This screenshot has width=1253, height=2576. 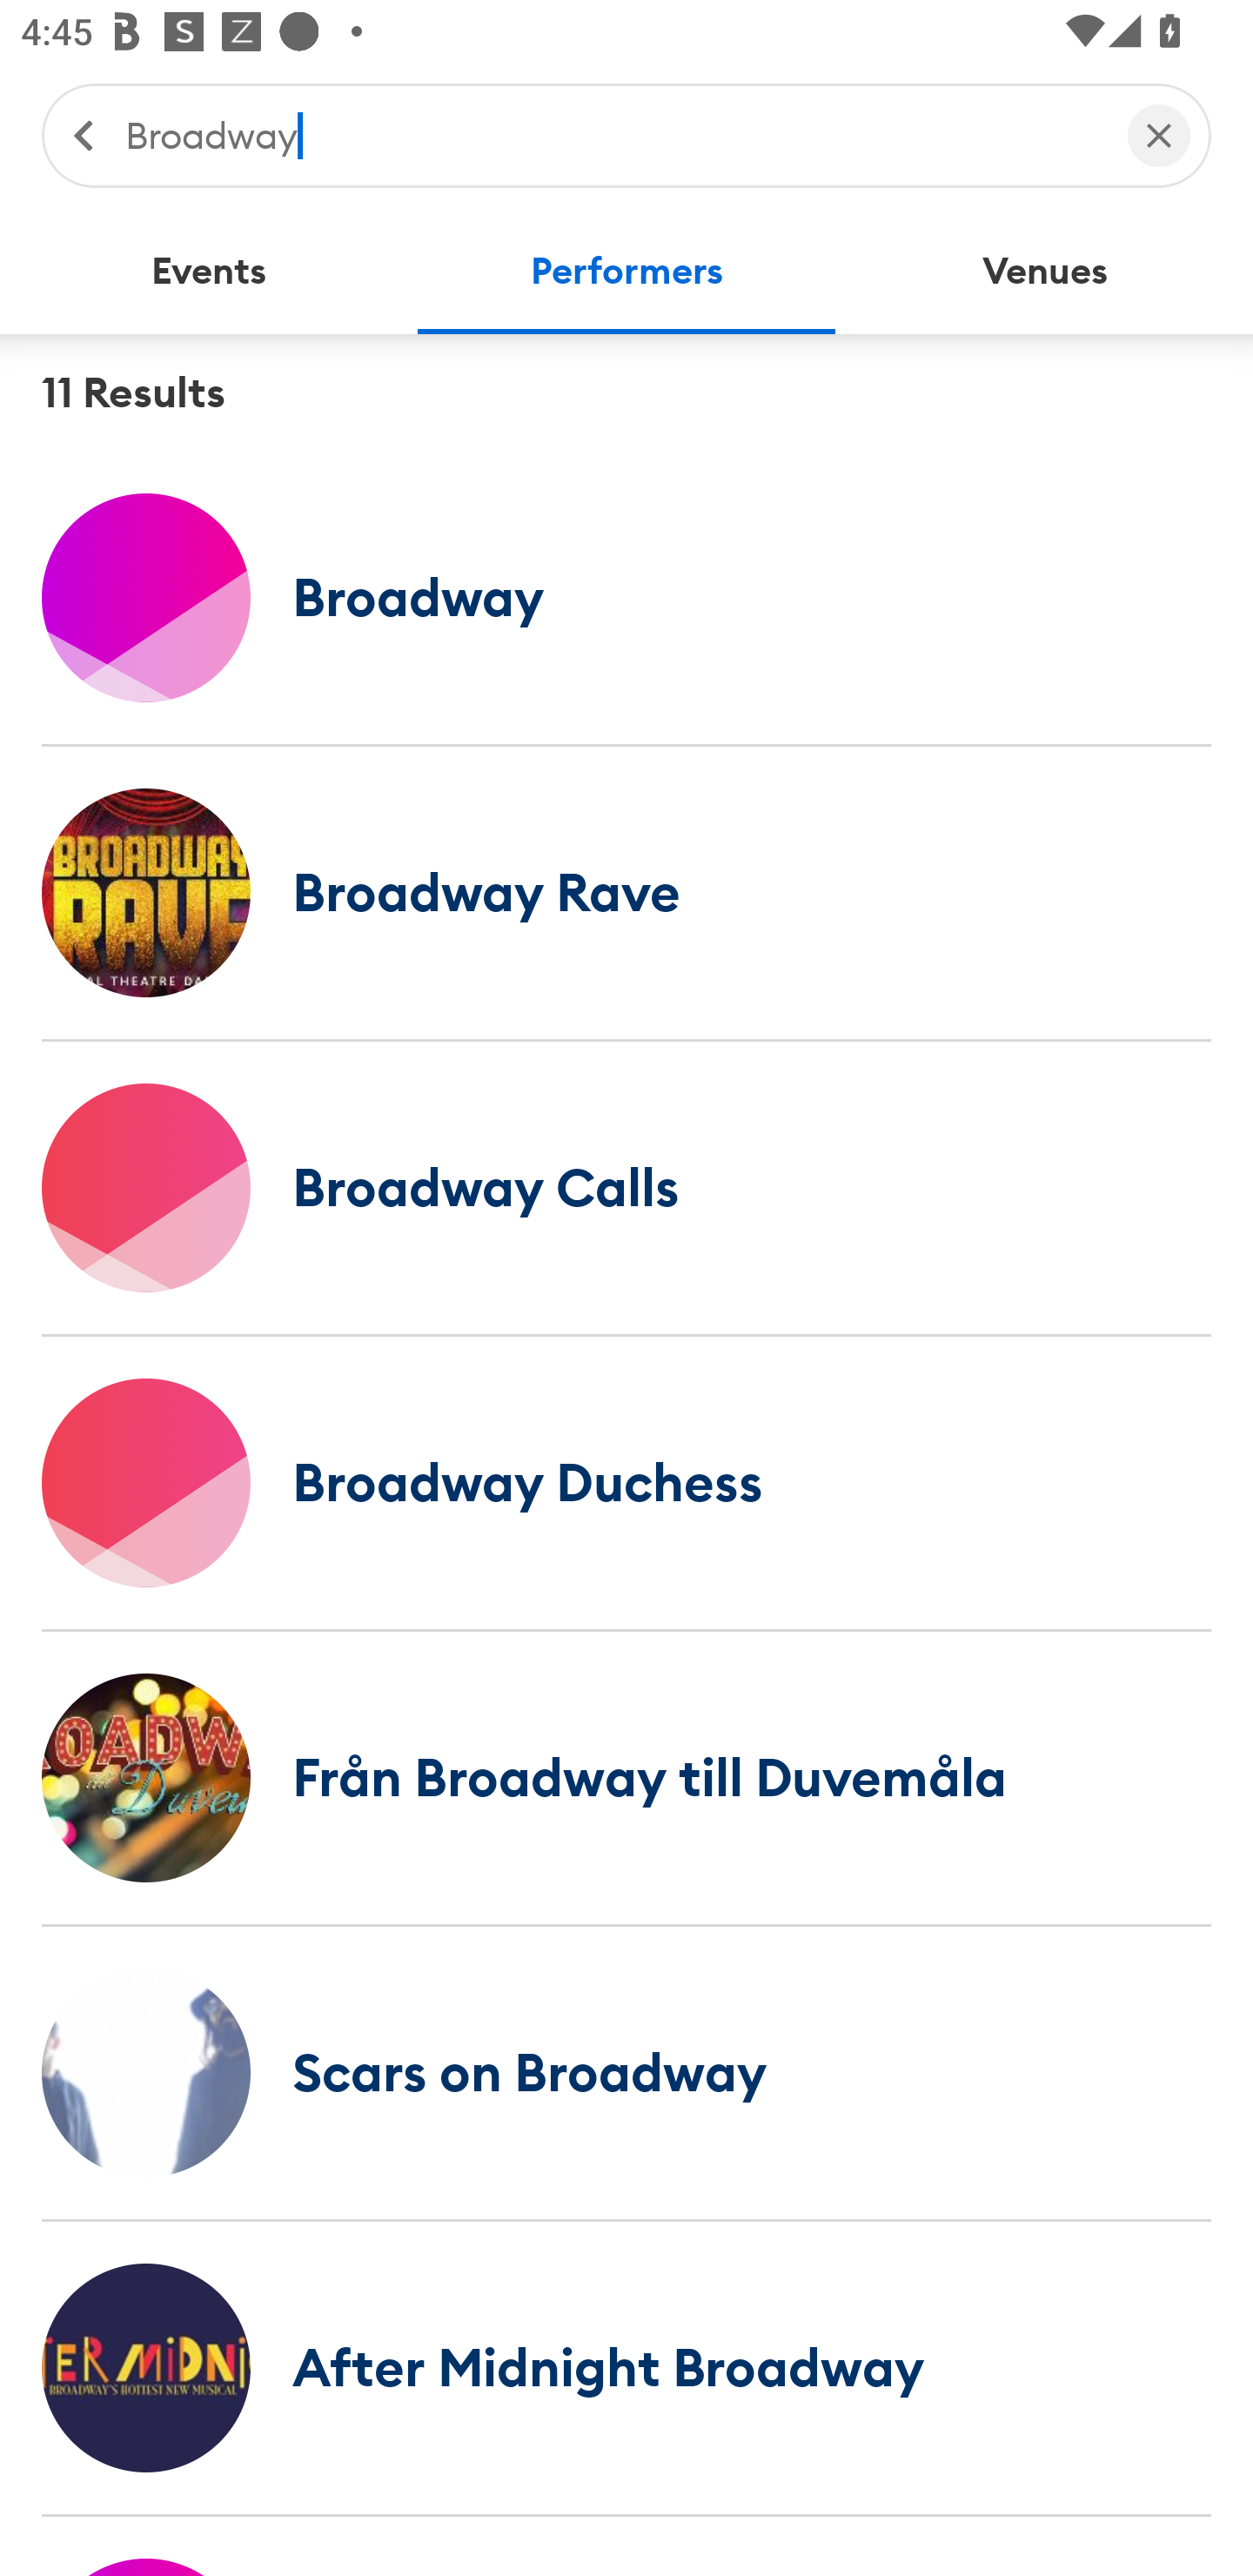 I want to click on Broadway Duchess, so click(x=626, y=1482).